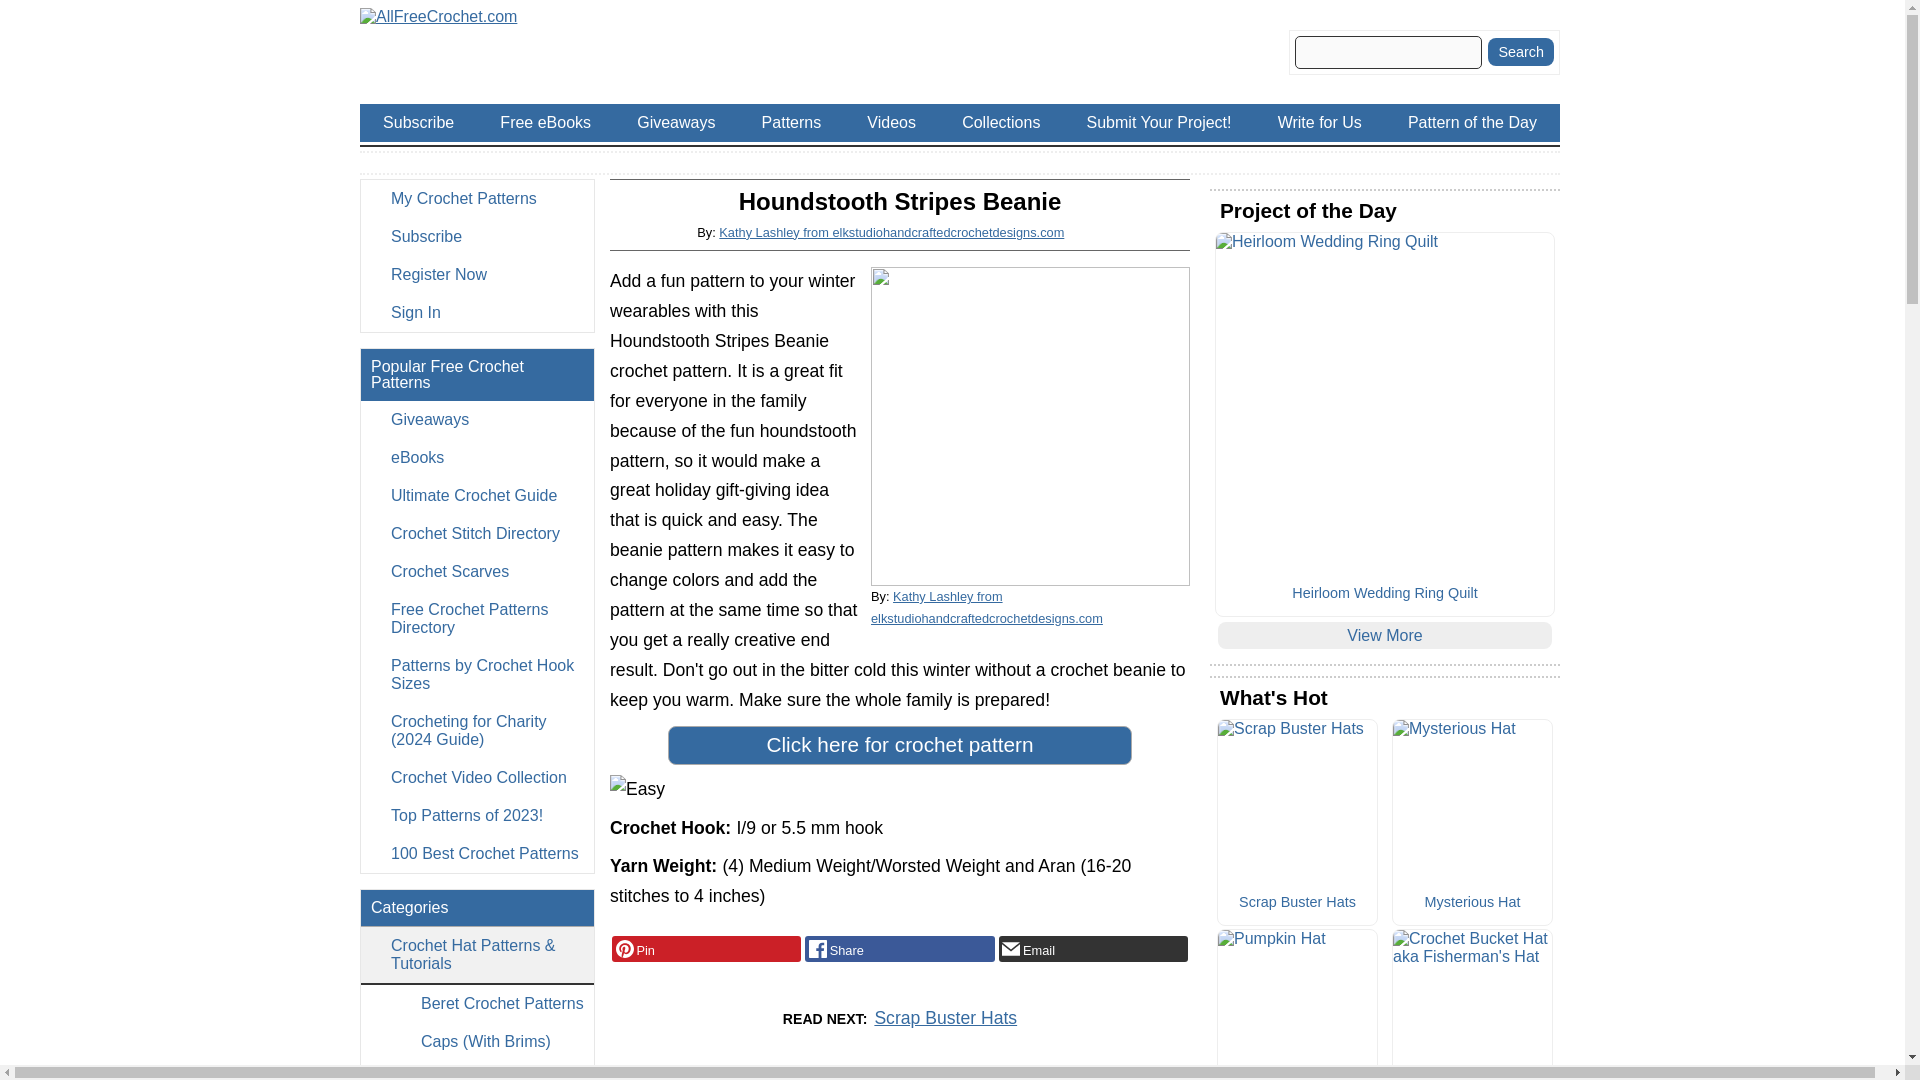 The image size is (1920, 1080). I want to click on Register Now, so click(476, 274).